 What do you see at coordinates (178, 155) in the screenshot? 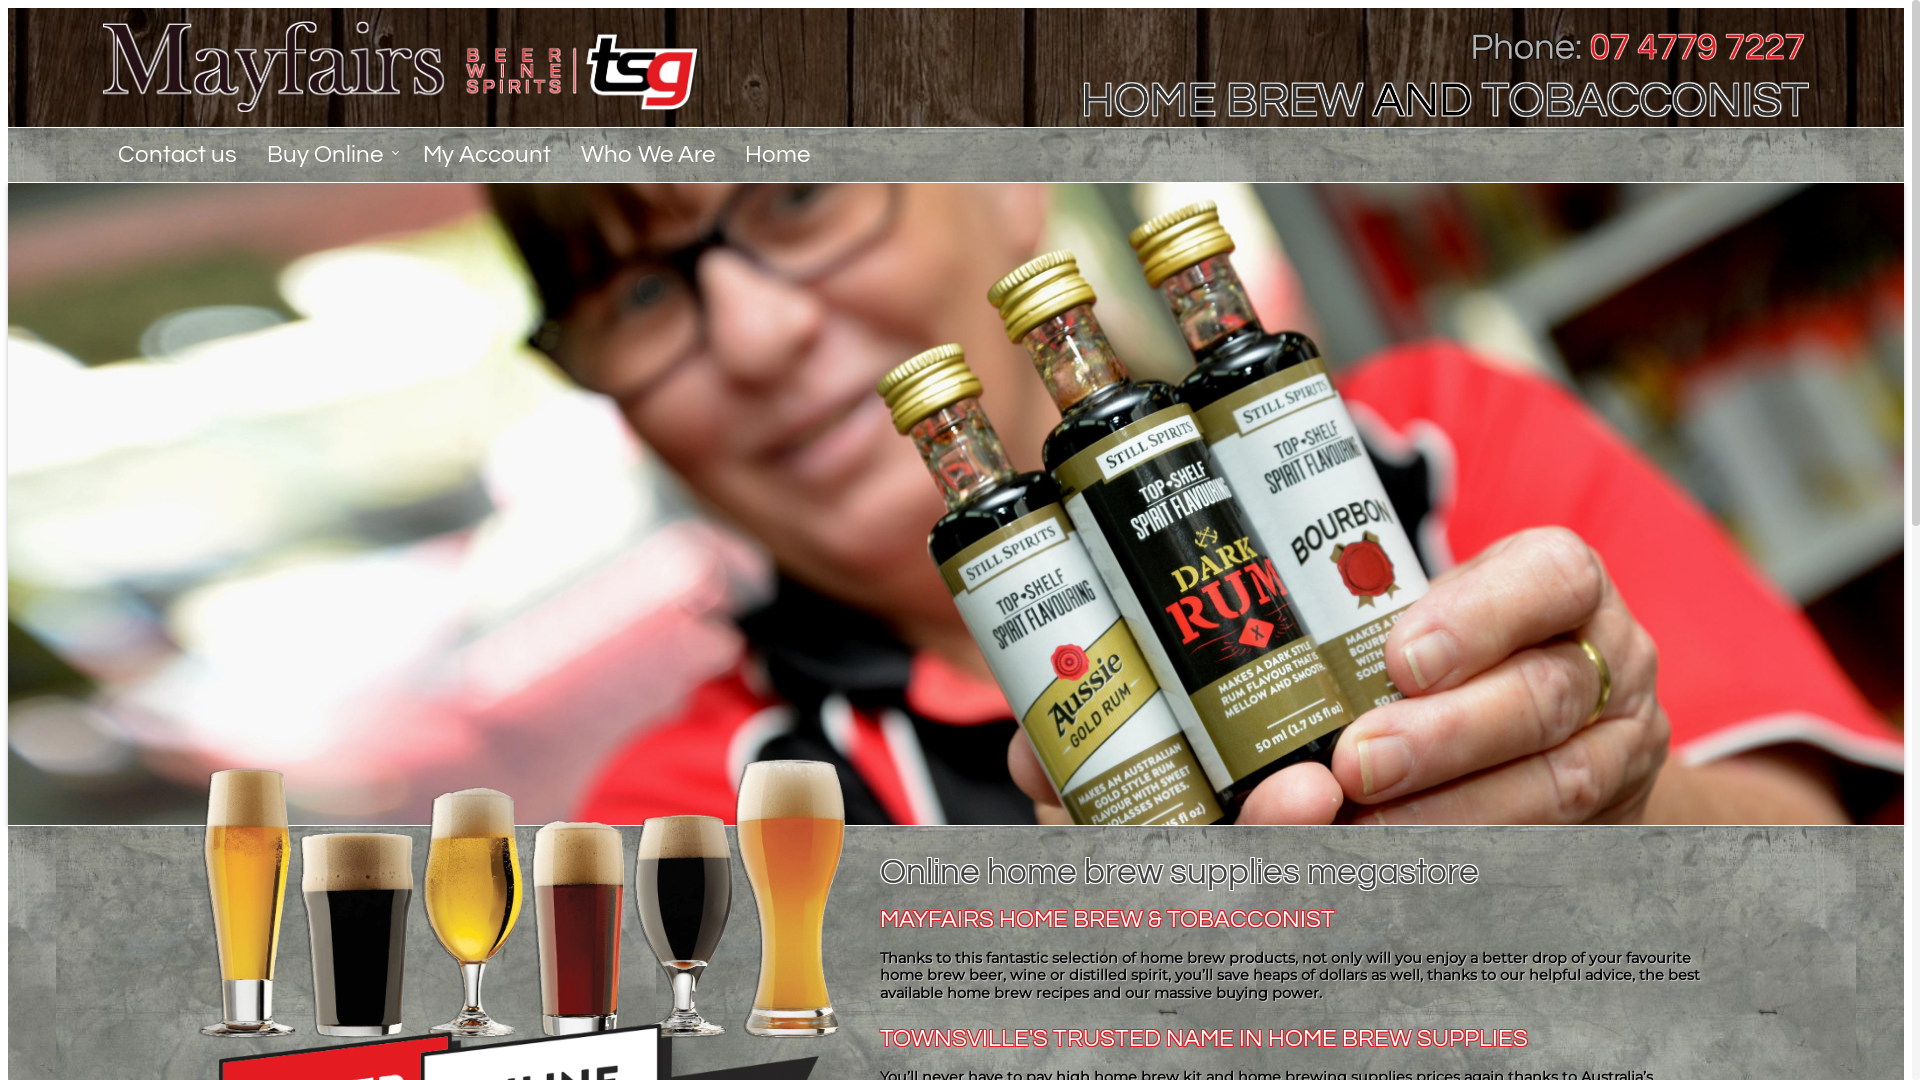
I see `Contact us` at bounding box center [178, 155].